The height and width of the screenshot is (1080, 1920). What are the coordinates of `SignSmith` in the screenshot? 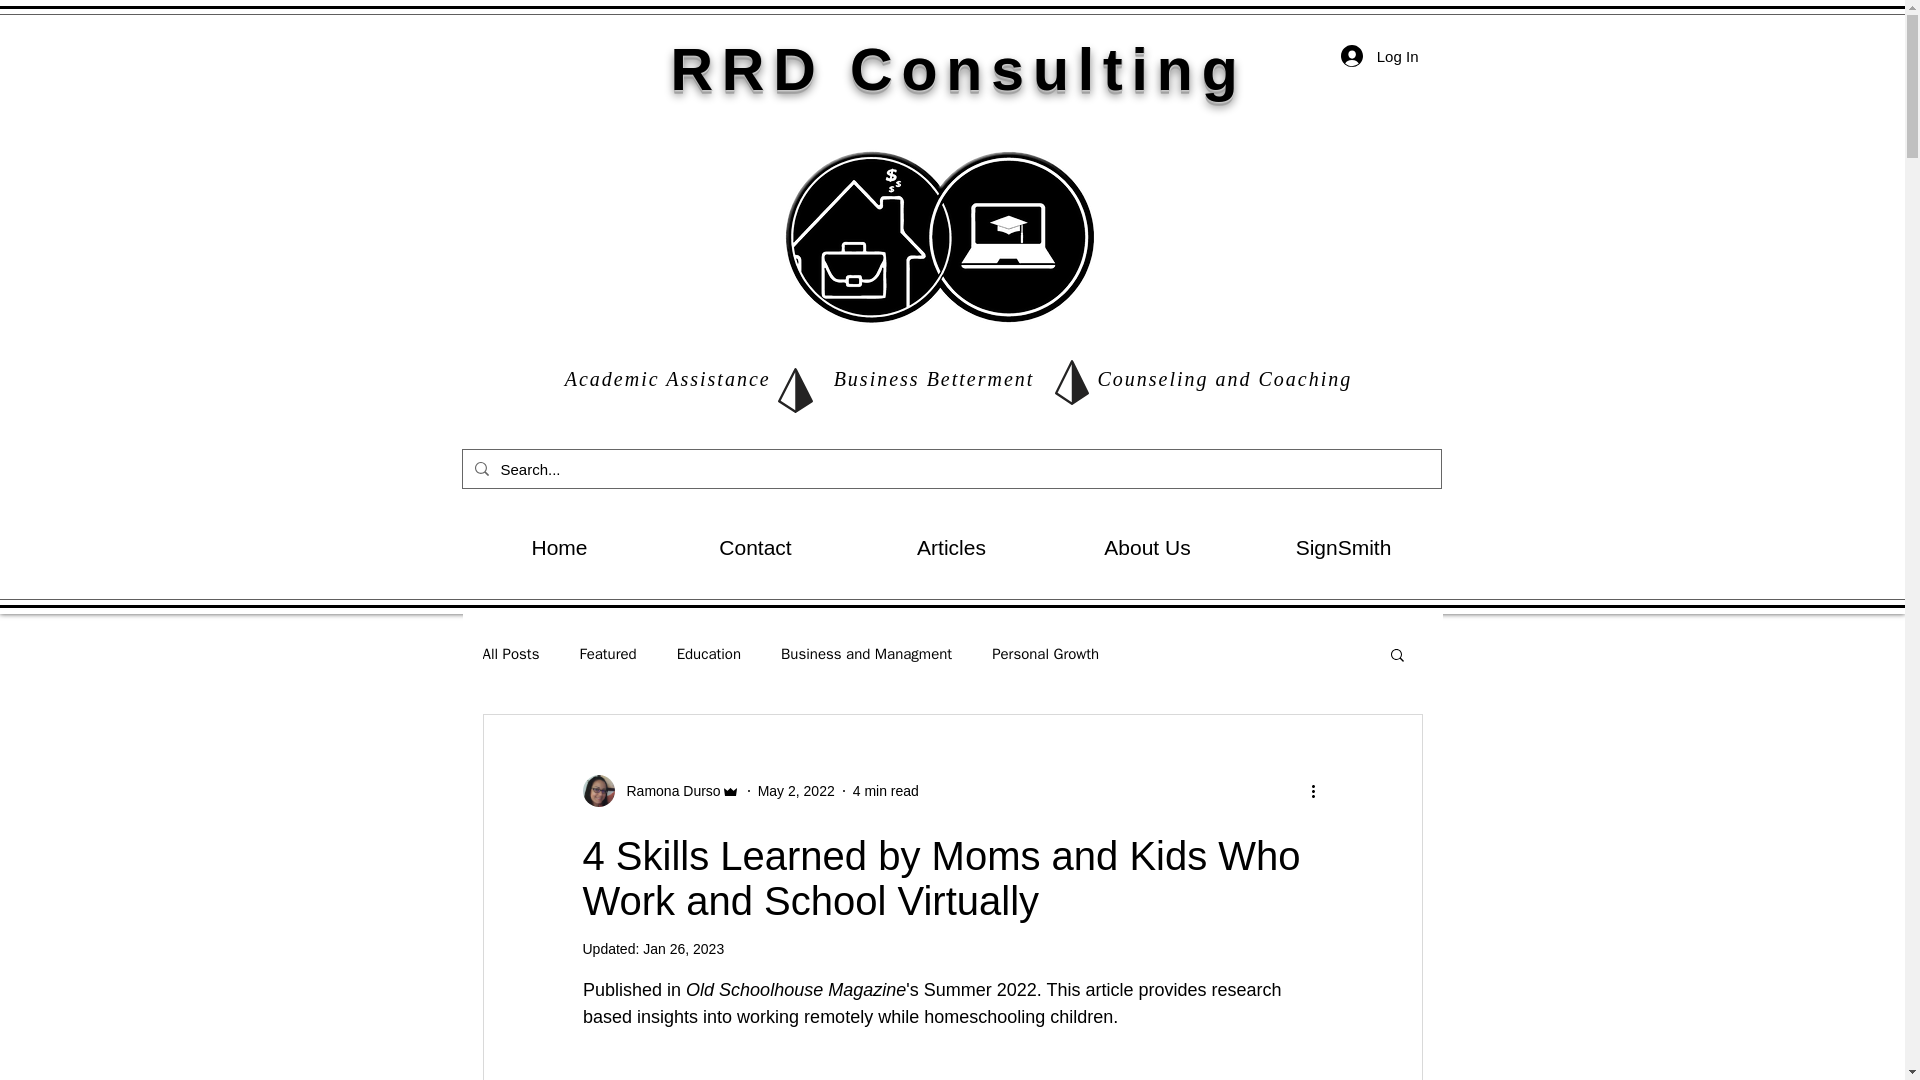 It's located at (1344, 548).